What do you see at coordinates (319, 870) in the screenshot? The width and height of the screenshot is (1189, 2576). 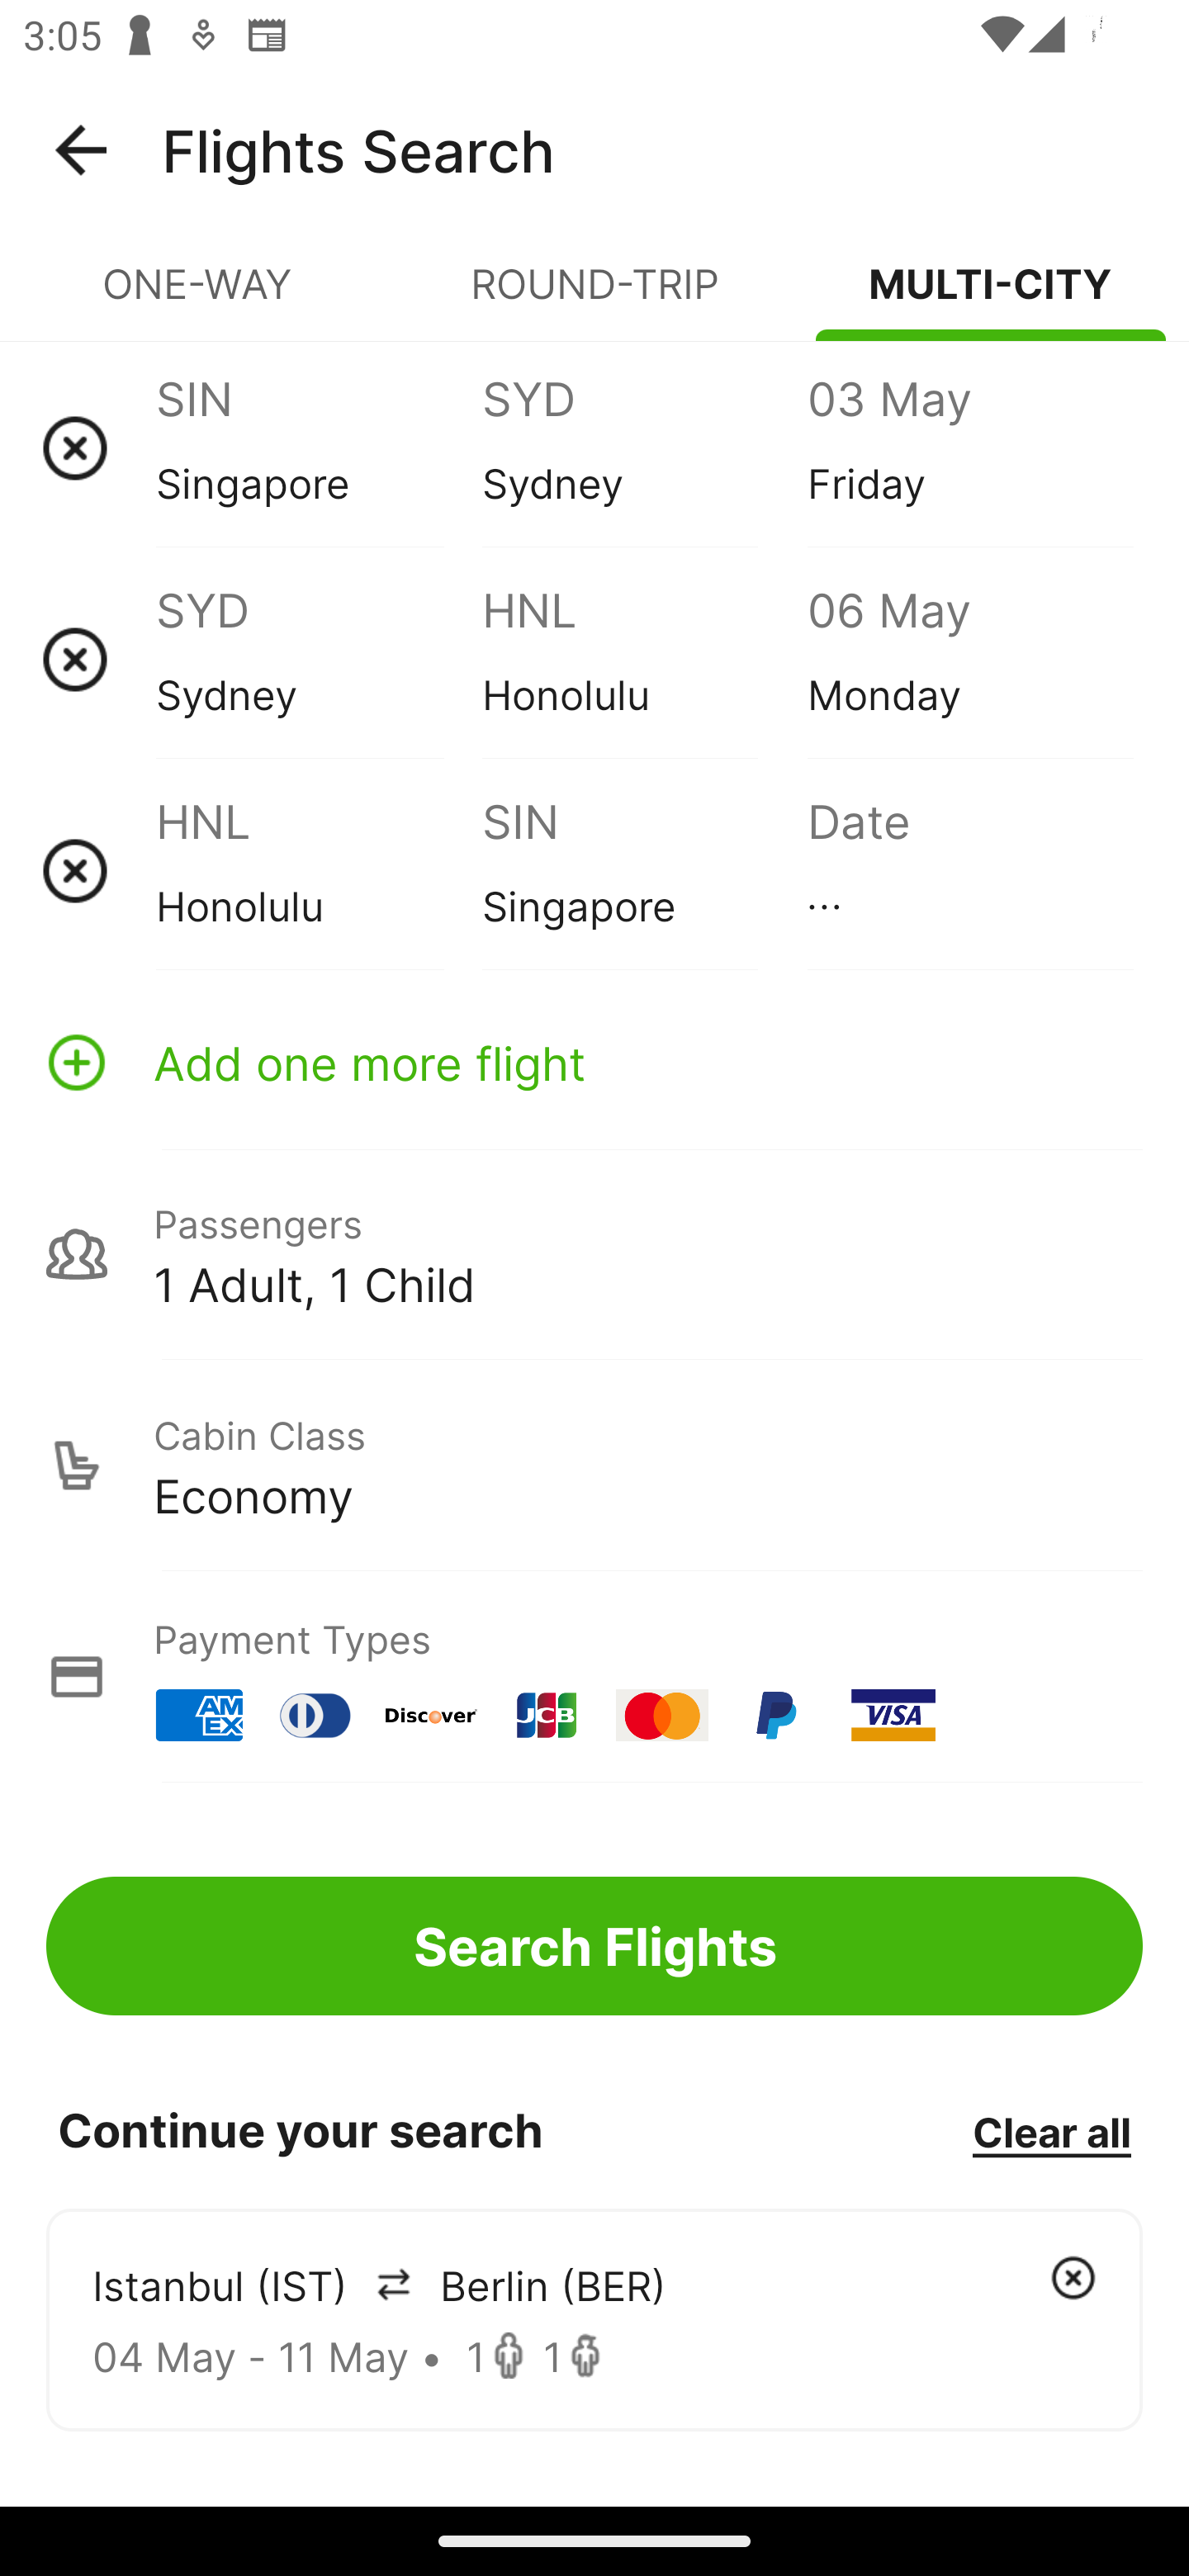 I see `HNL Honolulu` at bounding box center [319, 870].